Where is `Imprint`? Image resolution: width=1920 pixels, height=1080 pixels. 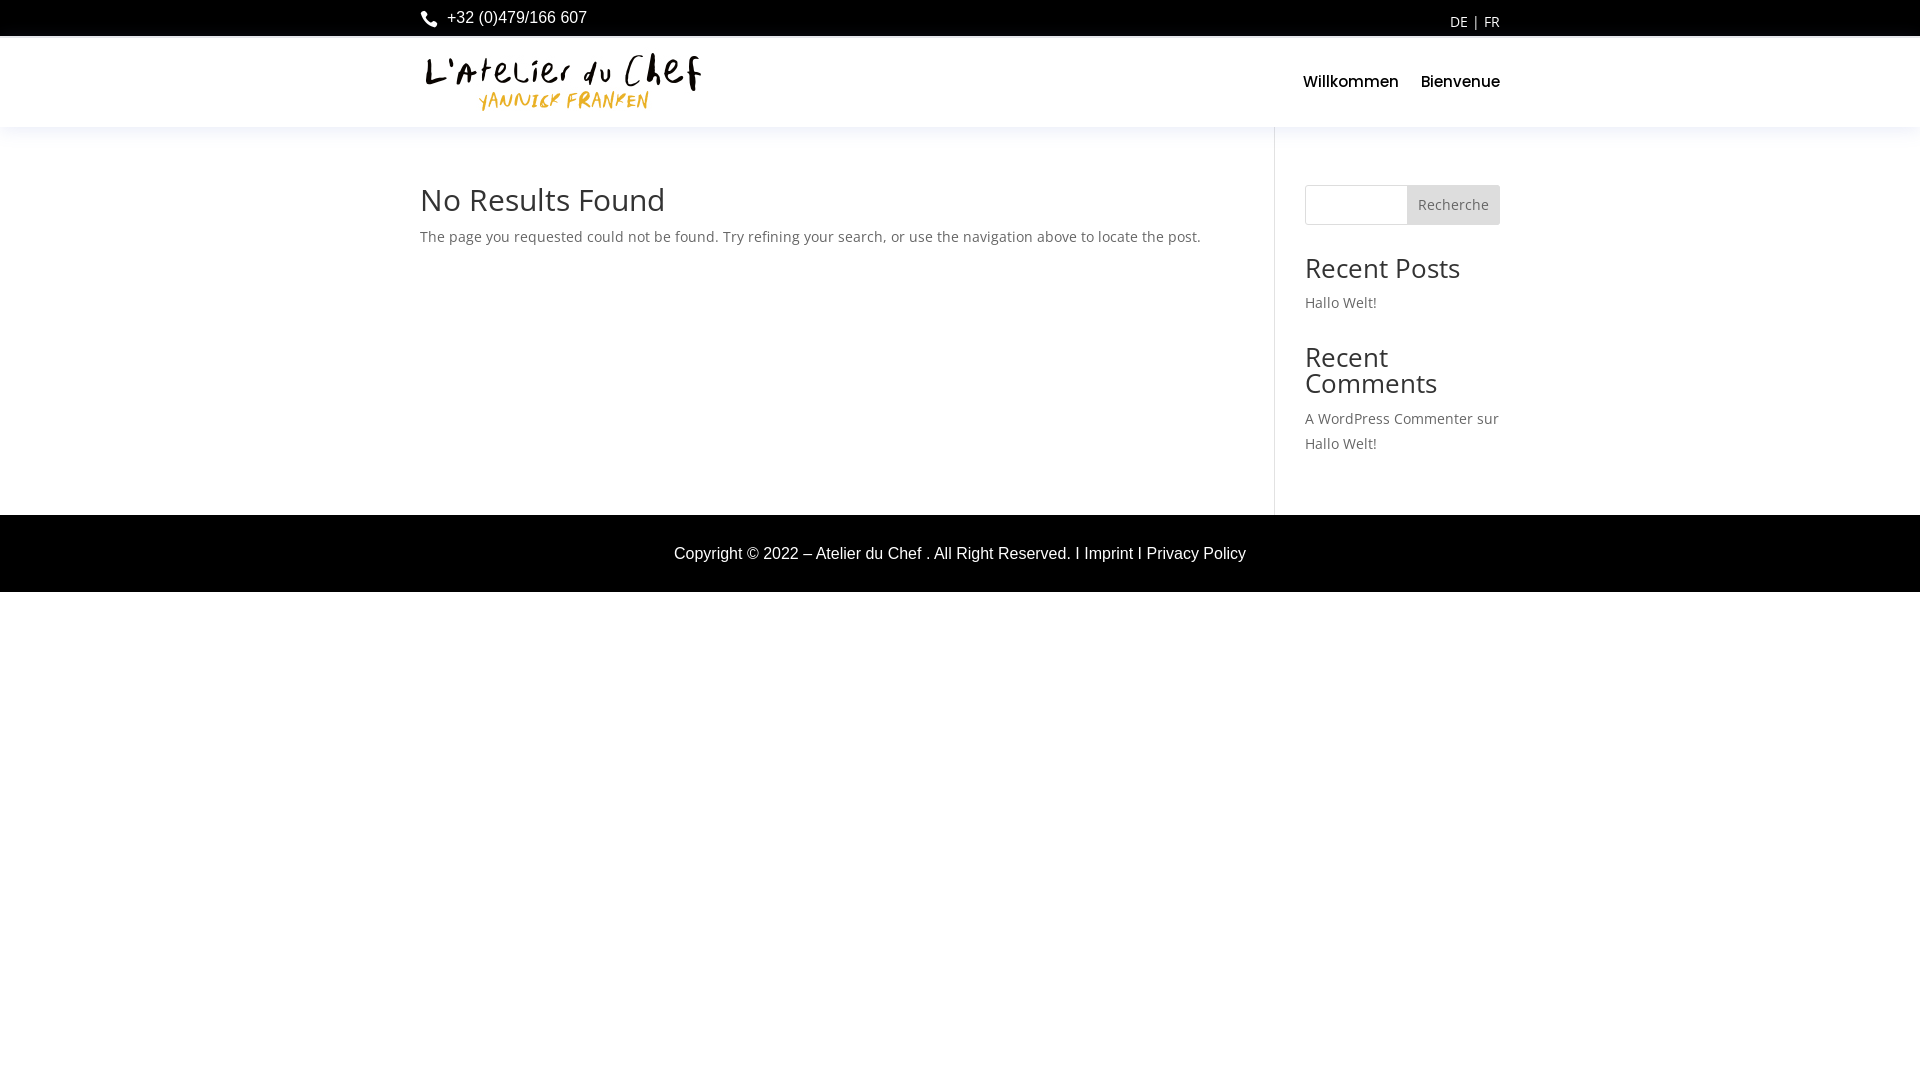
Imprint is located at coordinates (1108, 554).